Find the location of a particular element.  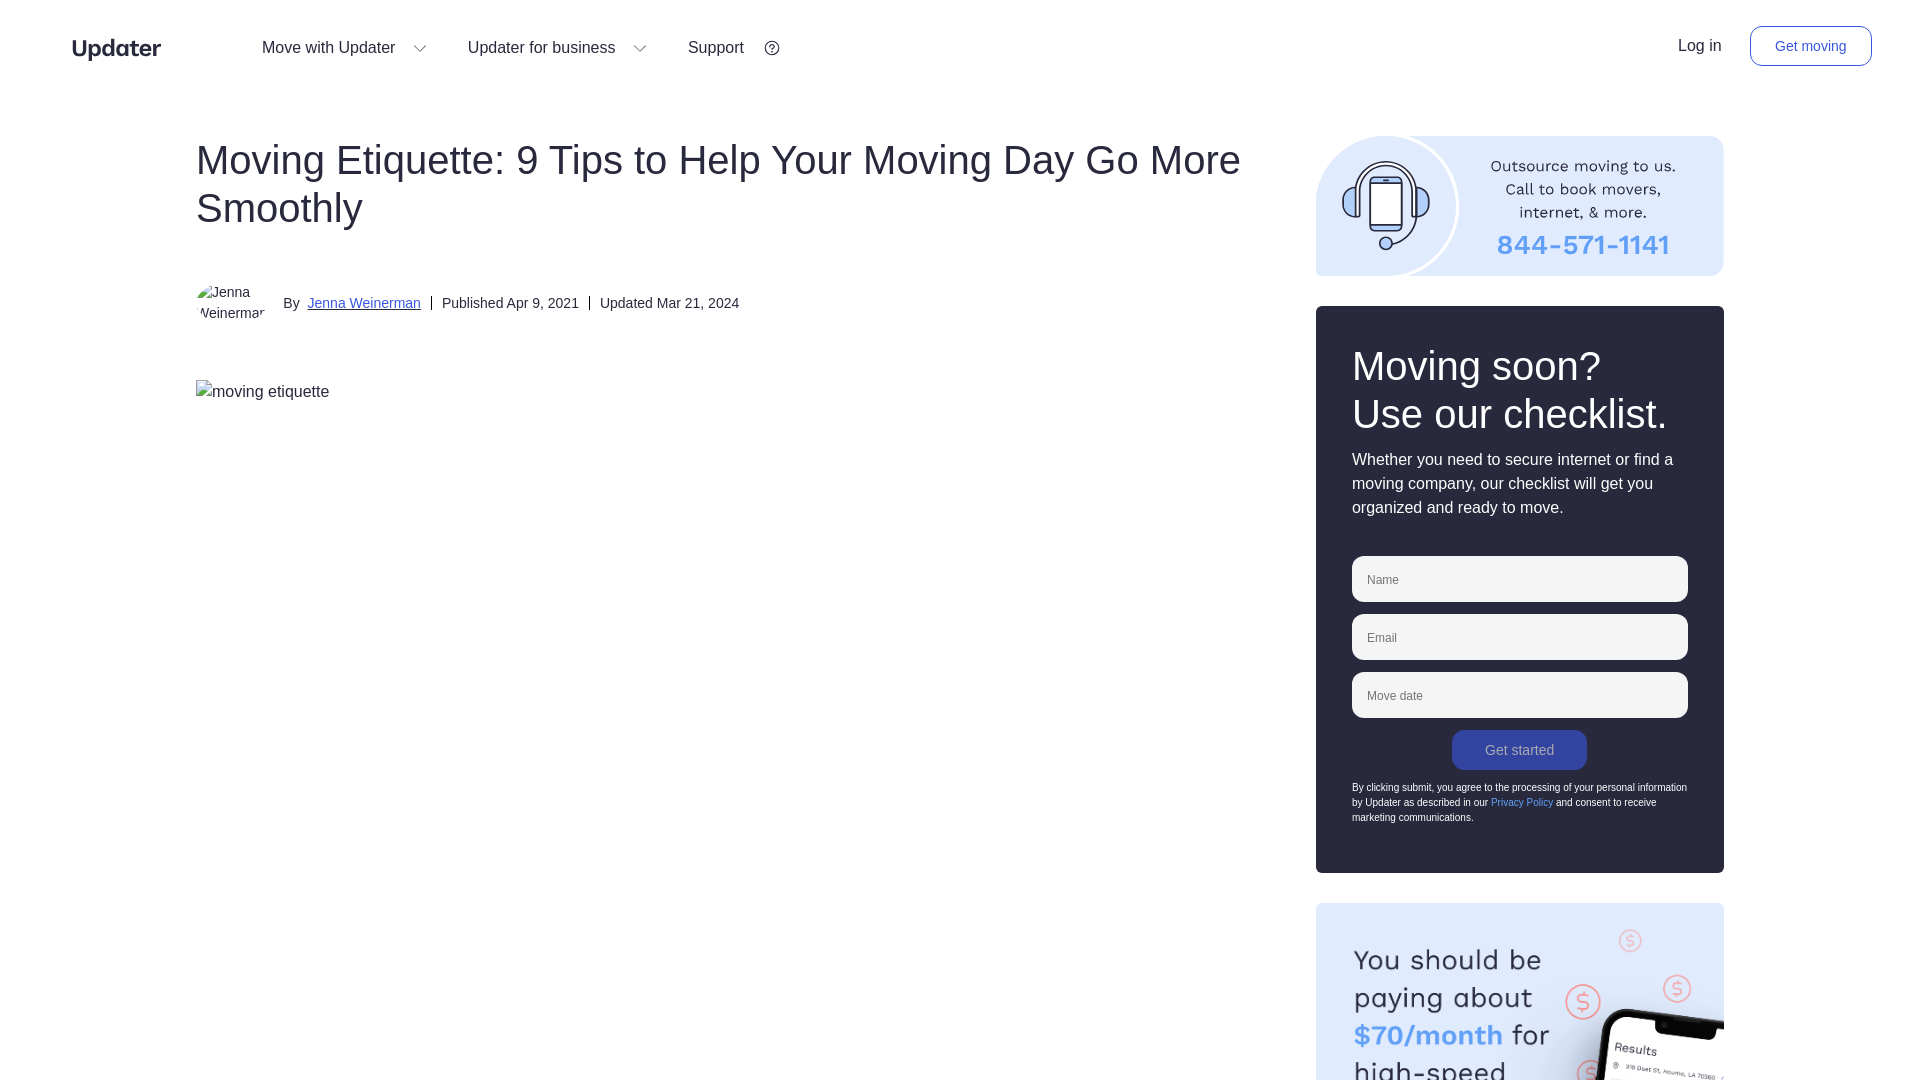

Get moving is located at coordinates (1810, 45).